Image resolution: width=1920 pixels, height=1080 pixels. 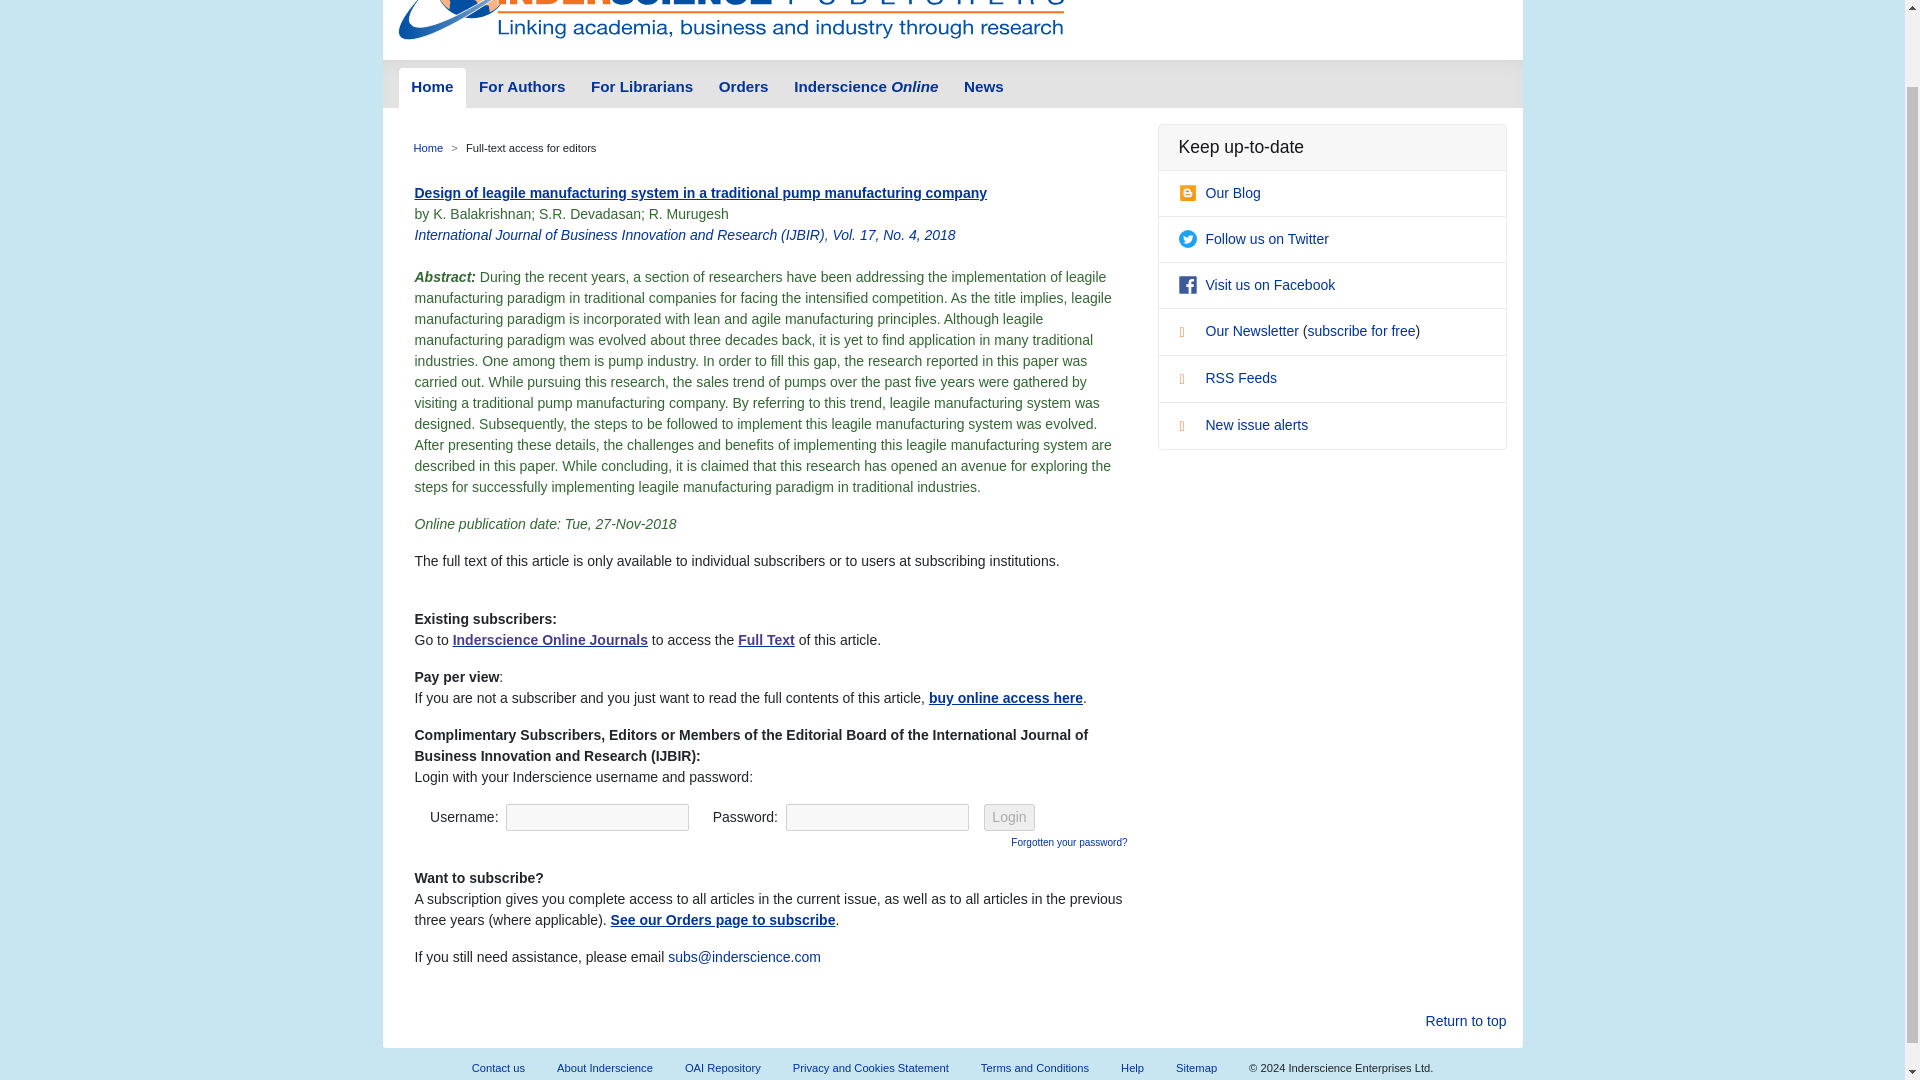 What do you see at coordinates (1240, 330) in the screenshot?
I see `Our Newsletter` at bounding box center [1240, 330].